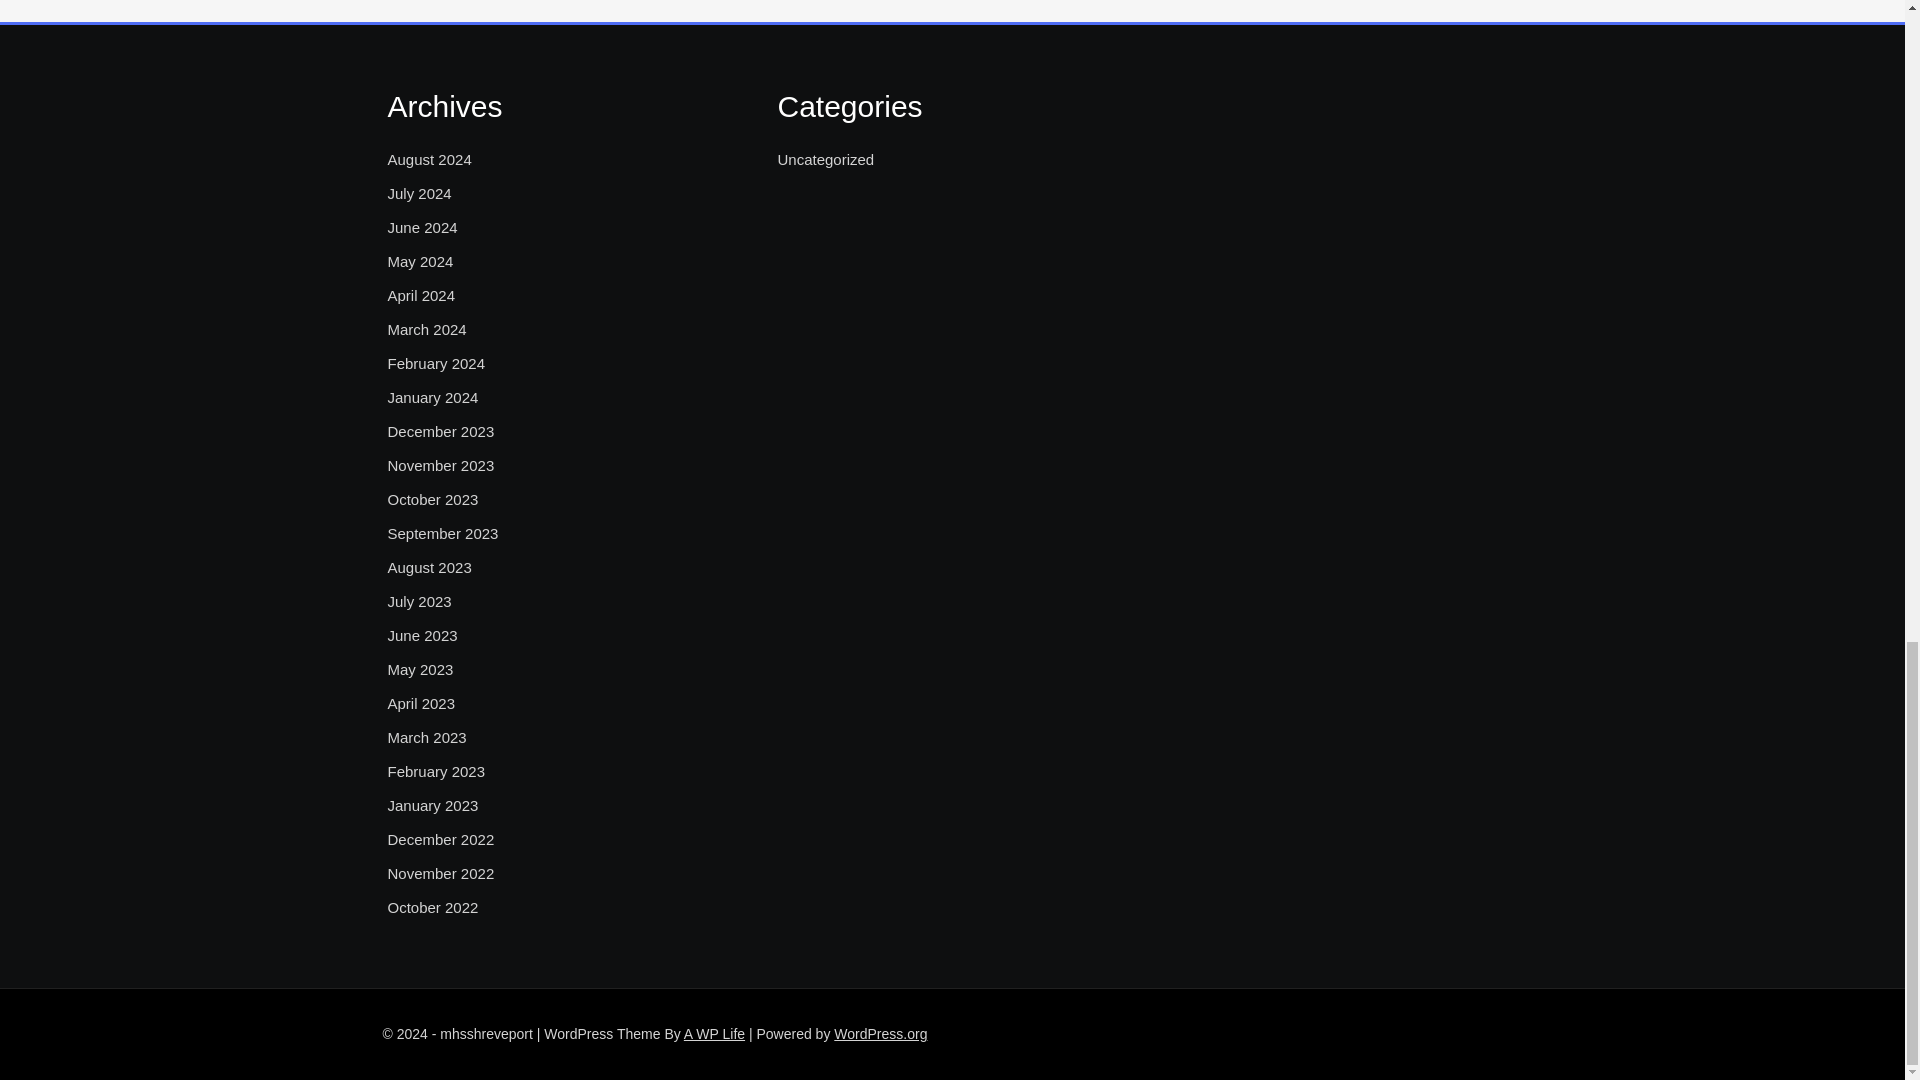  Describe the element at coordinates (441, 466) in the screenshot. I see `November 2023` at that location.